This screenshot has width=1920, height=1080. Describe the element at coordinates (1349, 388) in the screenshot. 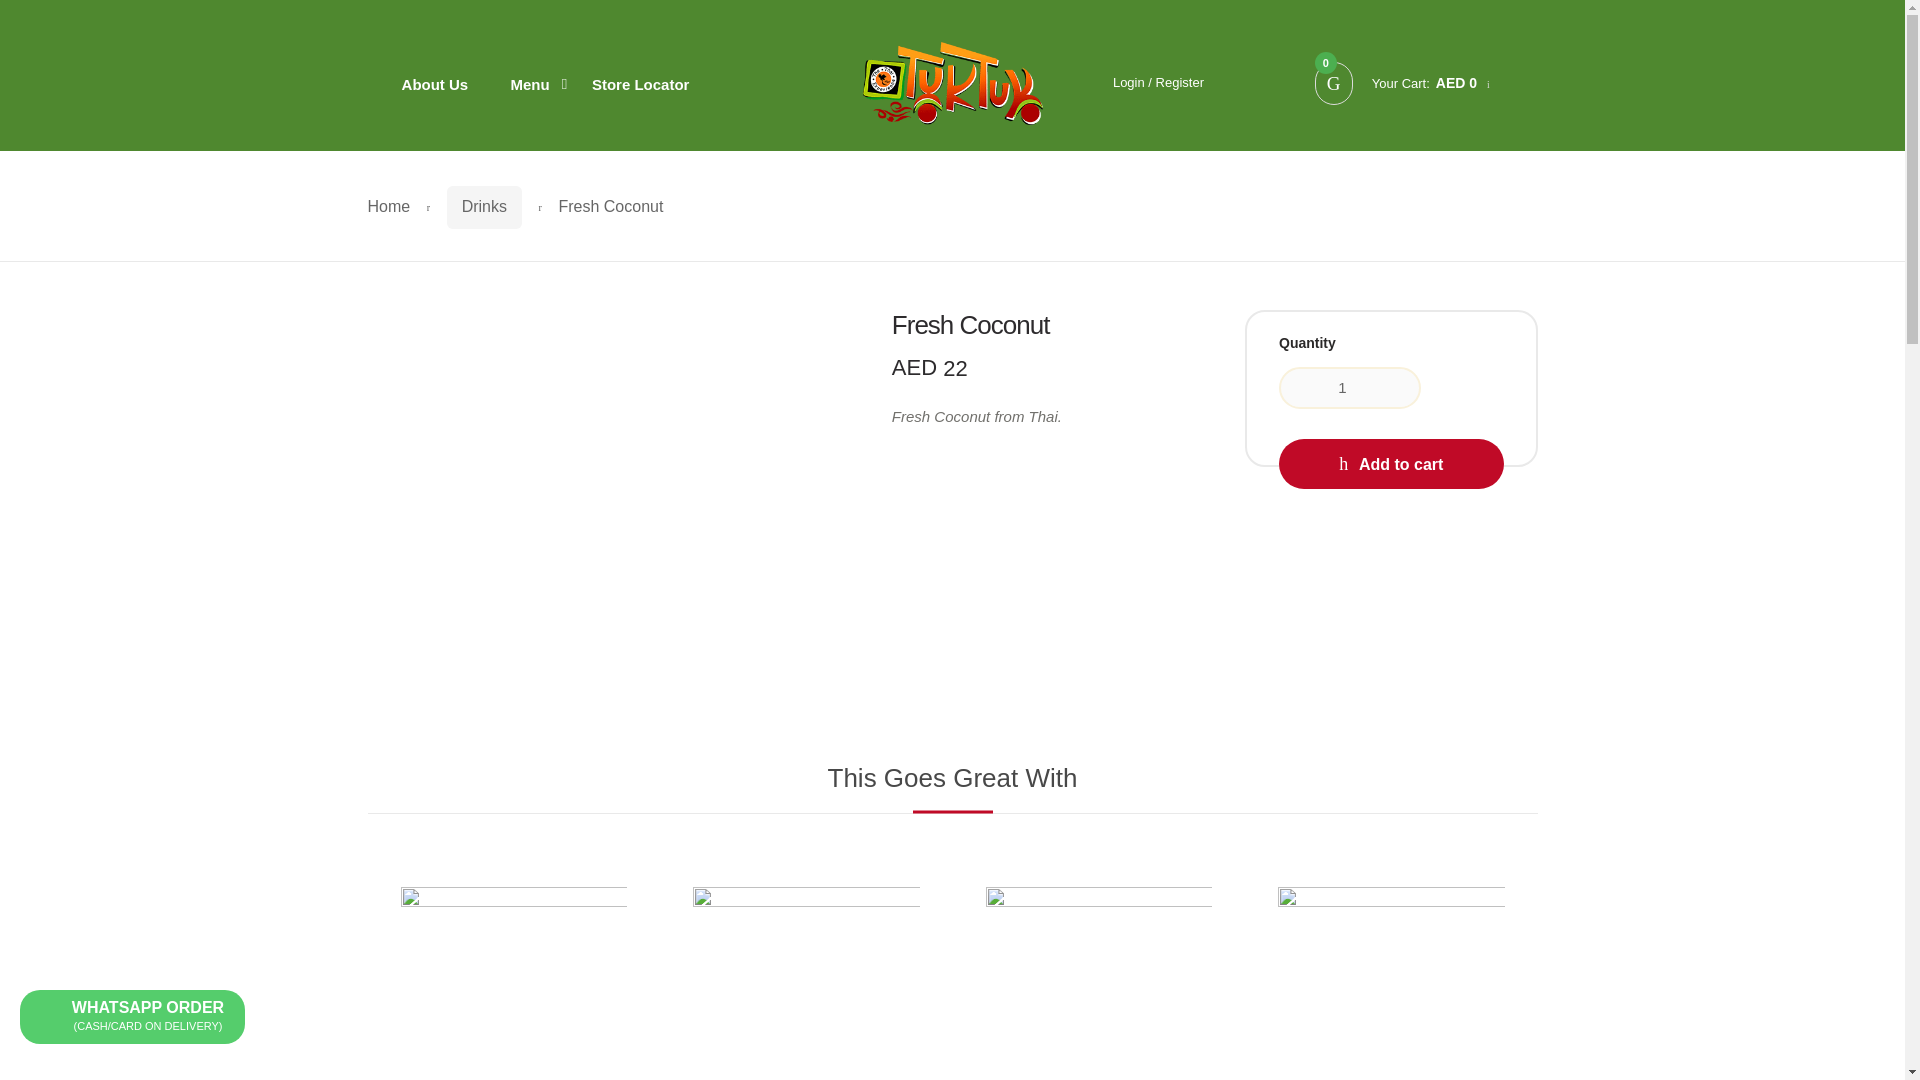

I see `1` at that location.